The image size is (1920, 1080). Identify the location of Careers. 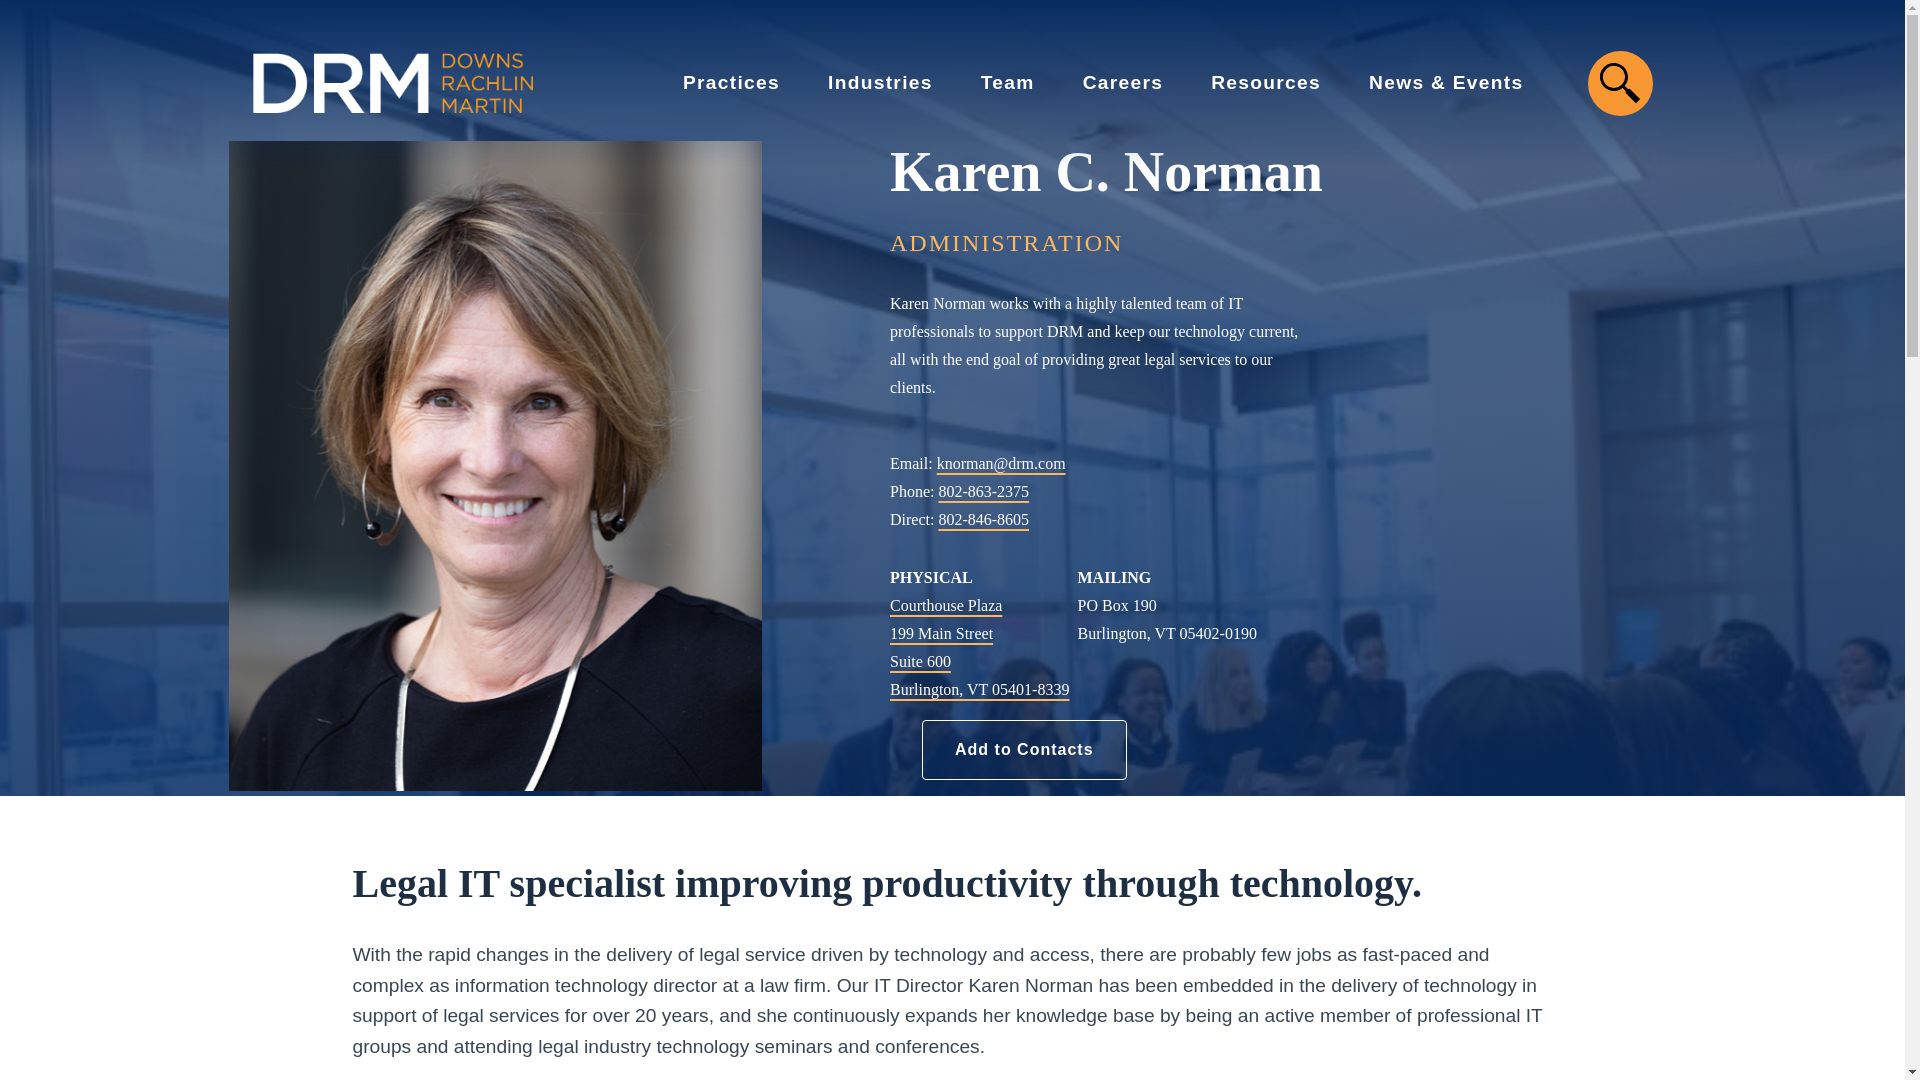
(1098, 82).